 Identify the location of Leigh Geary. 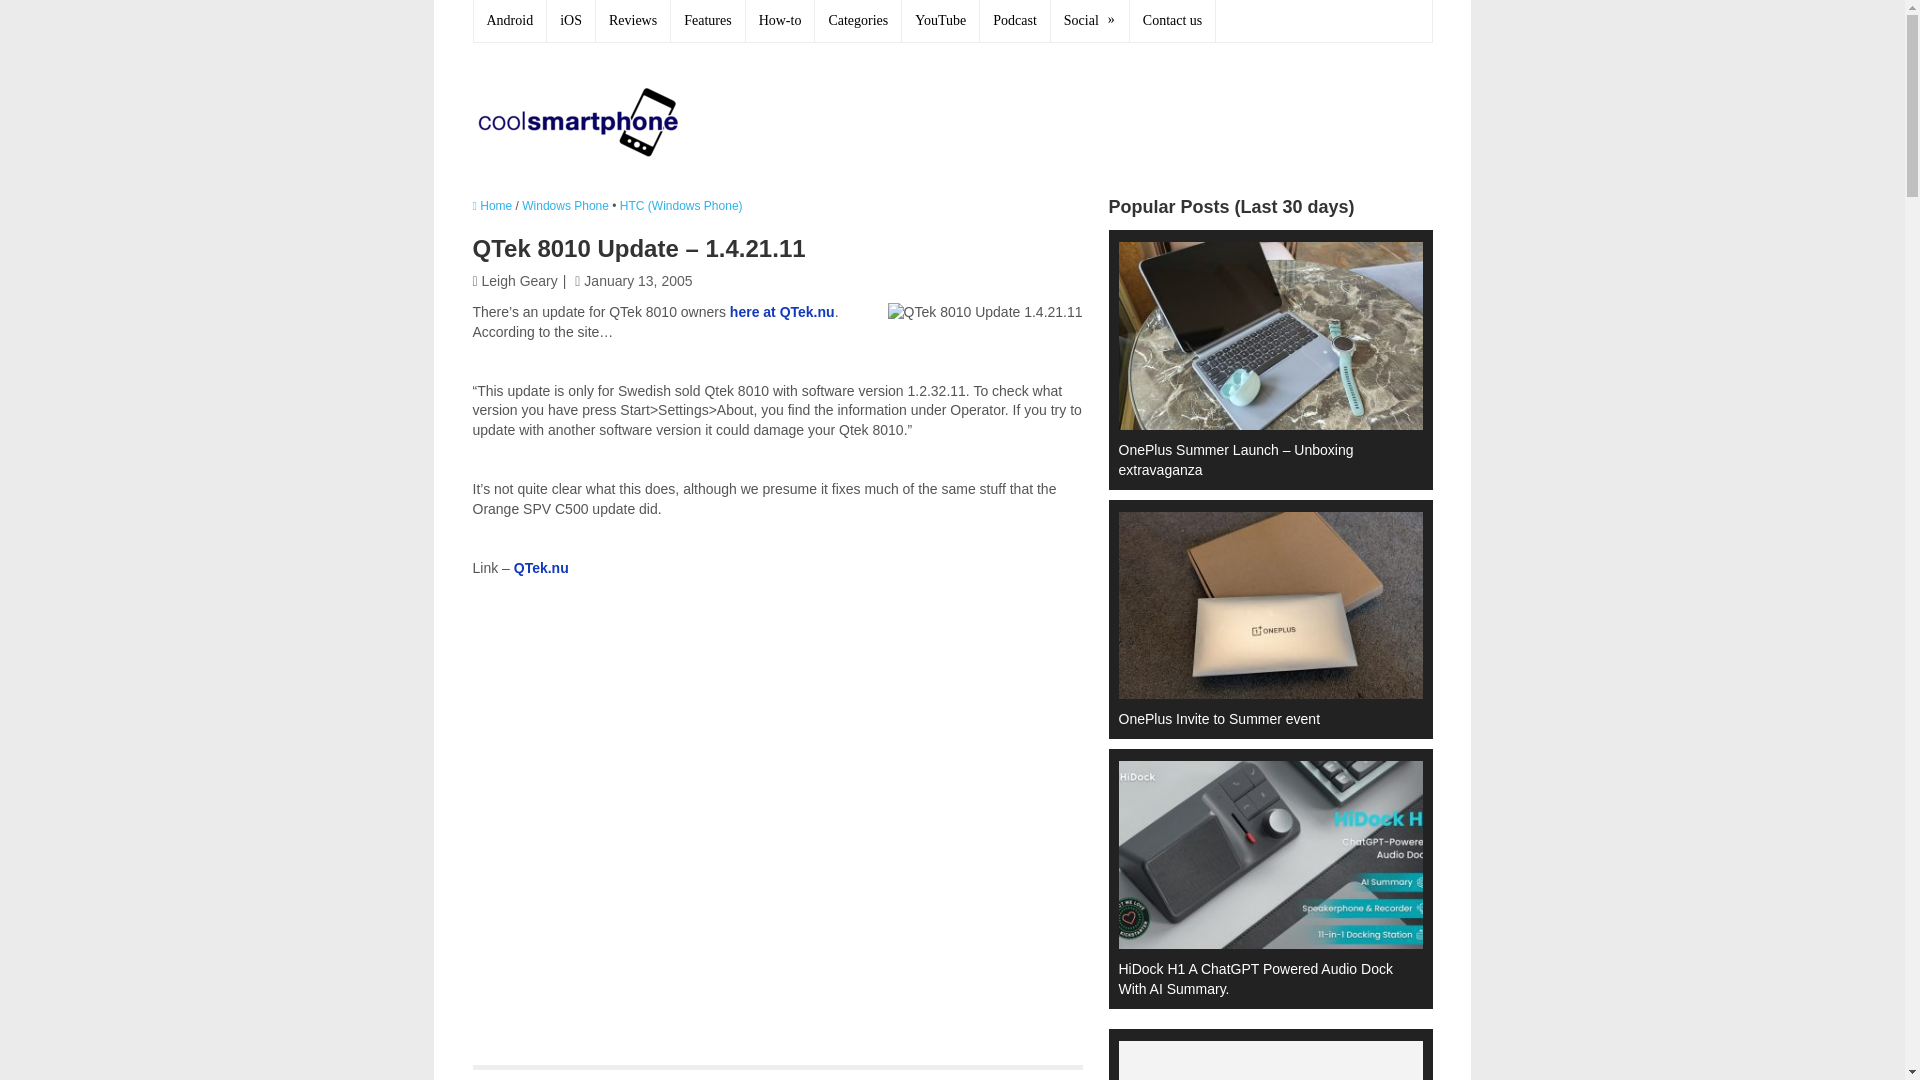
(520, 281).